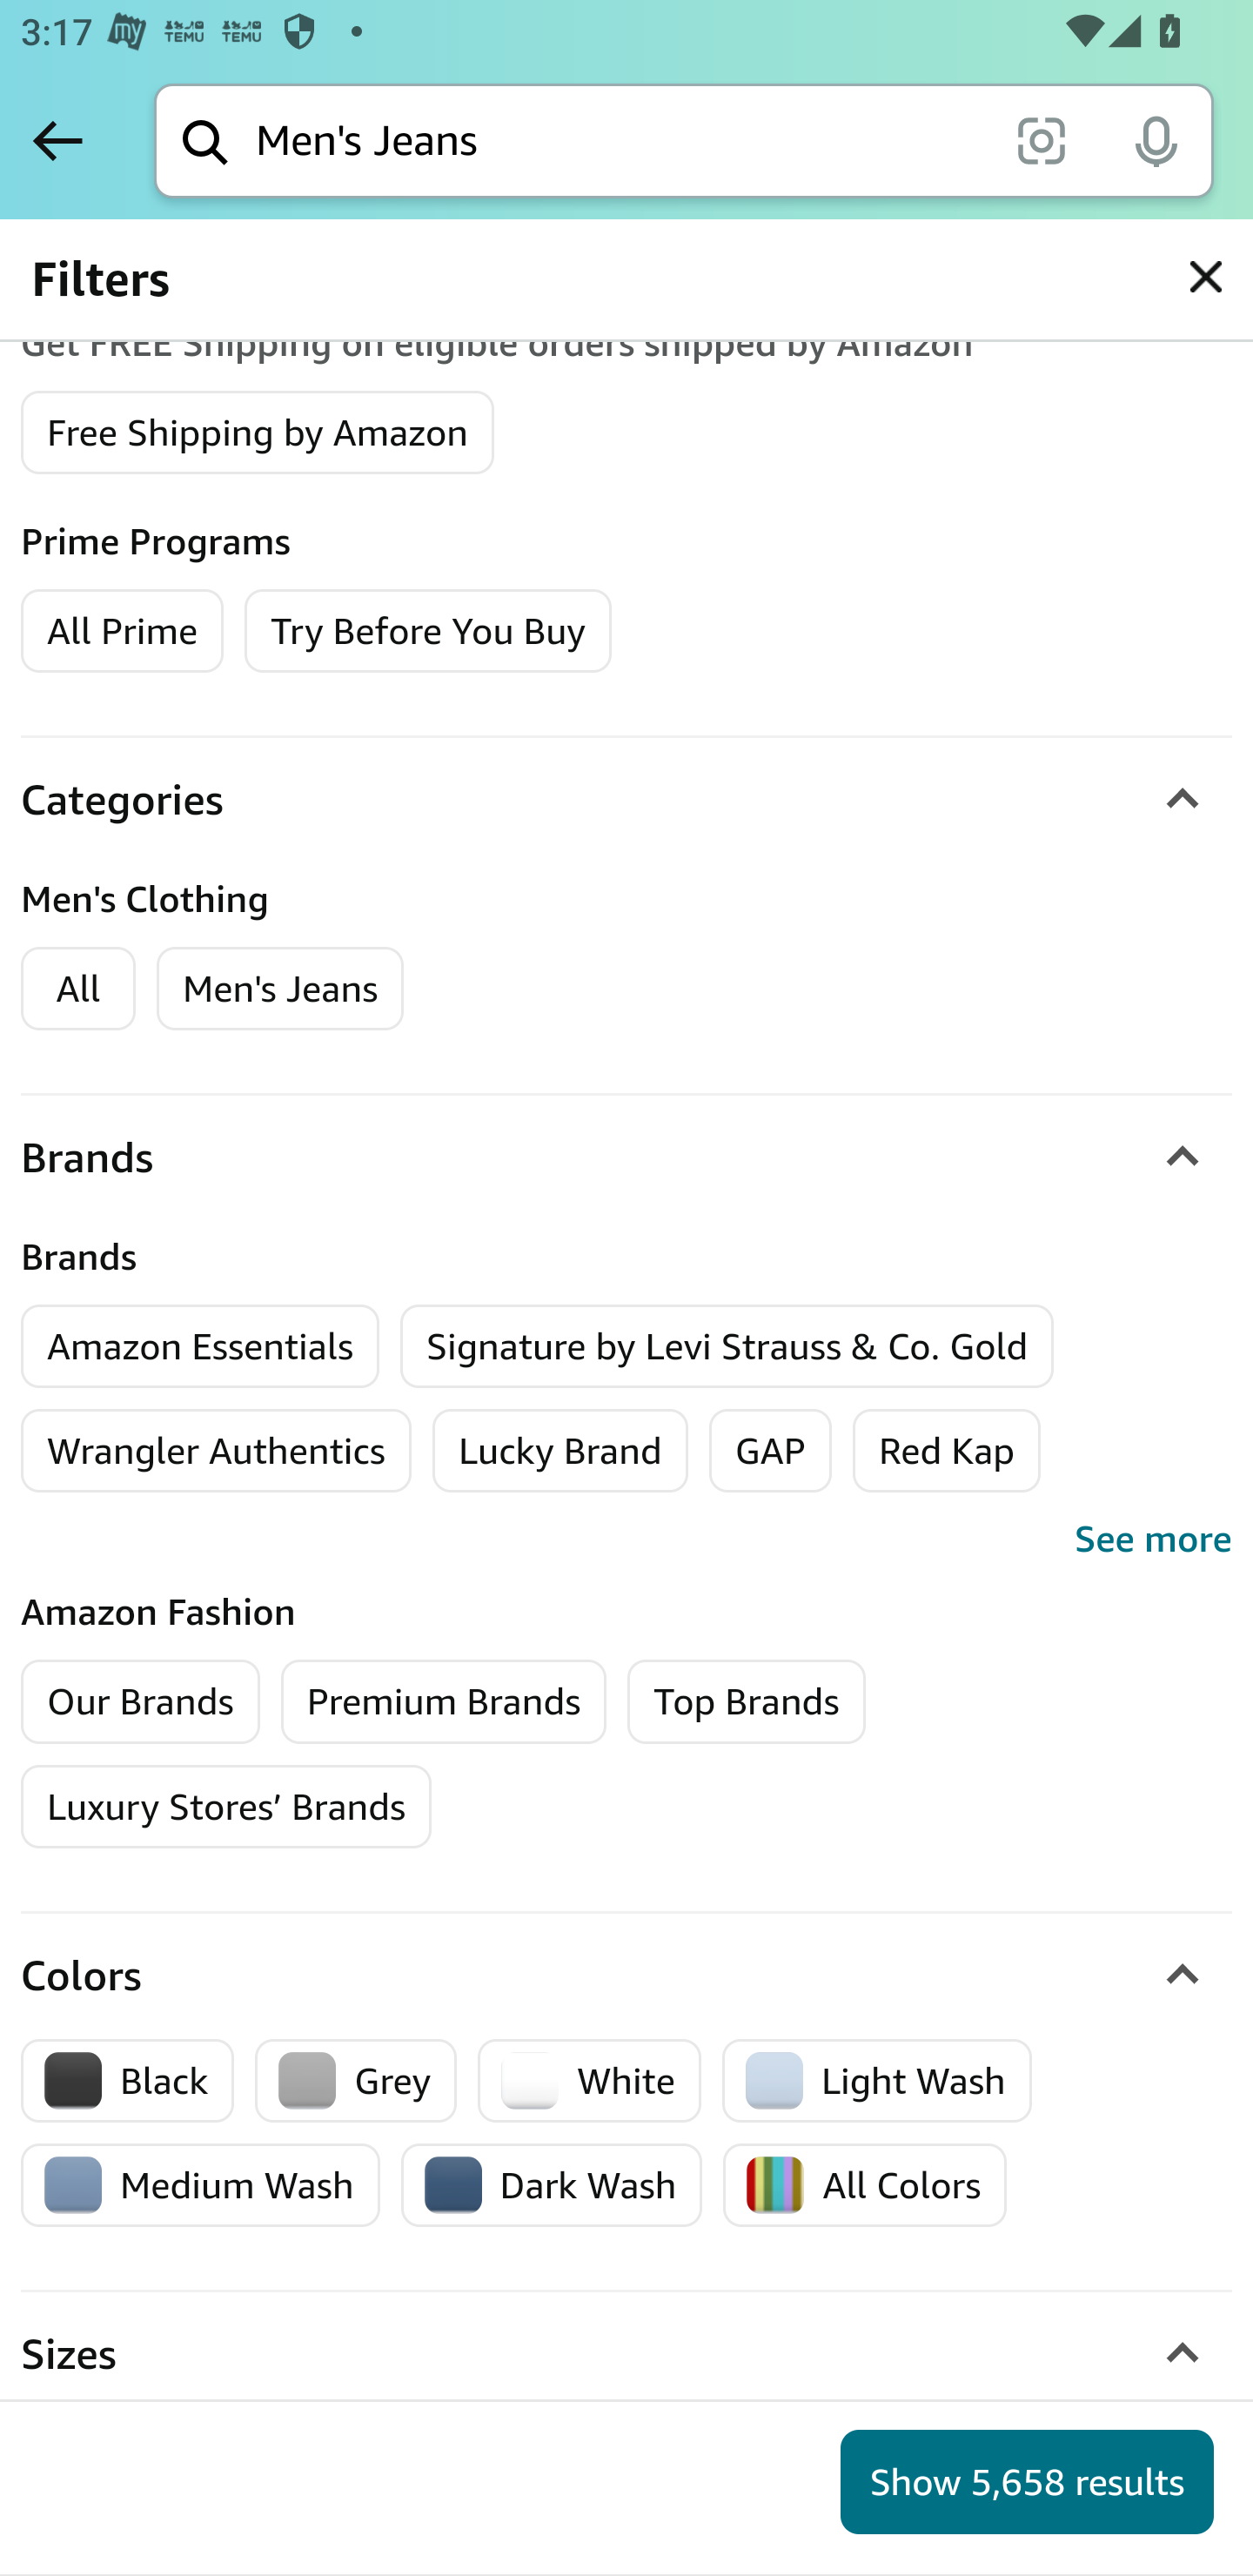 The width and height of the screenshot is (1253, 2576). Describe the element at coordinates (258, 431) in the screenshot. I see `Free Shipping by Amazon` at that location.